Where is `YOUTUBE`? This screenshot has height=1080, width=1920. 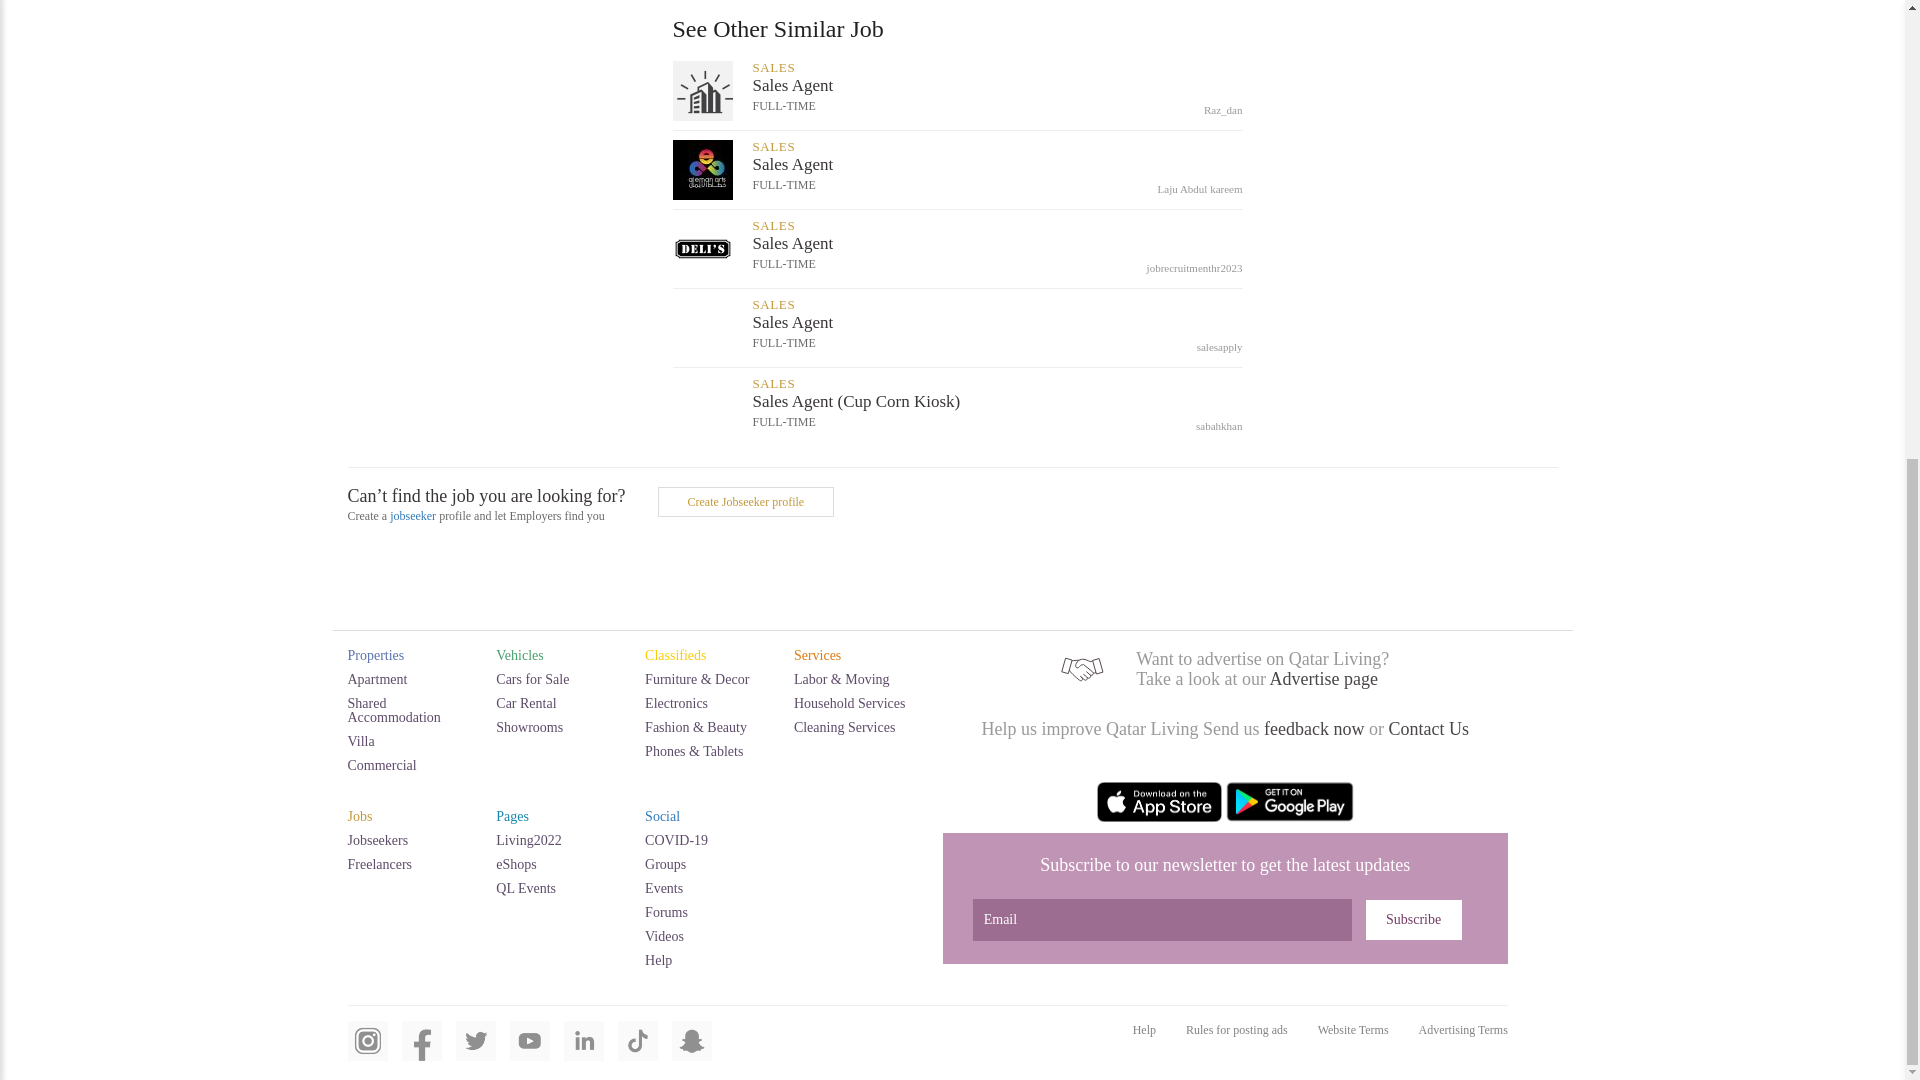
YOUTUBE is located at coordinates (530, 1052).